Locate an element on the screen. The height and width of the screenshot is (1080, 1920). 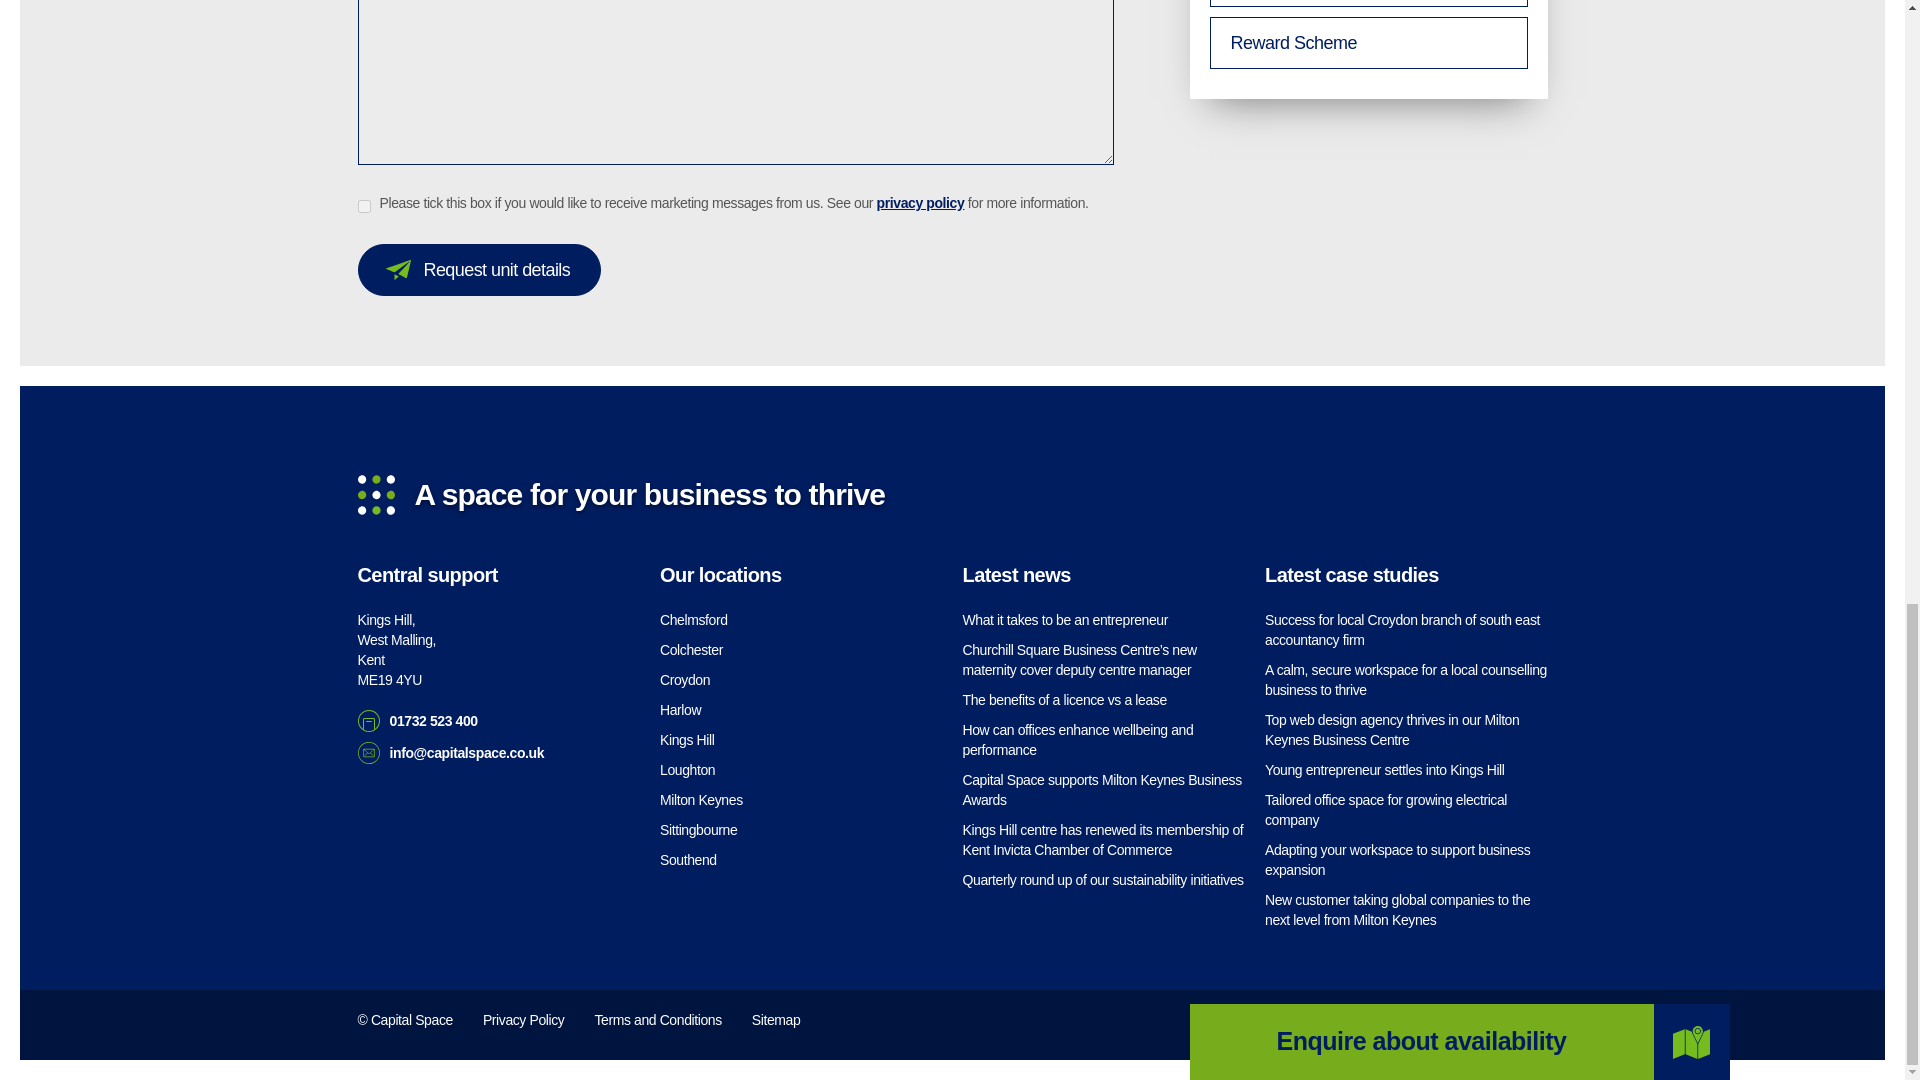
Request unit details is located at coordinates (480, 270).